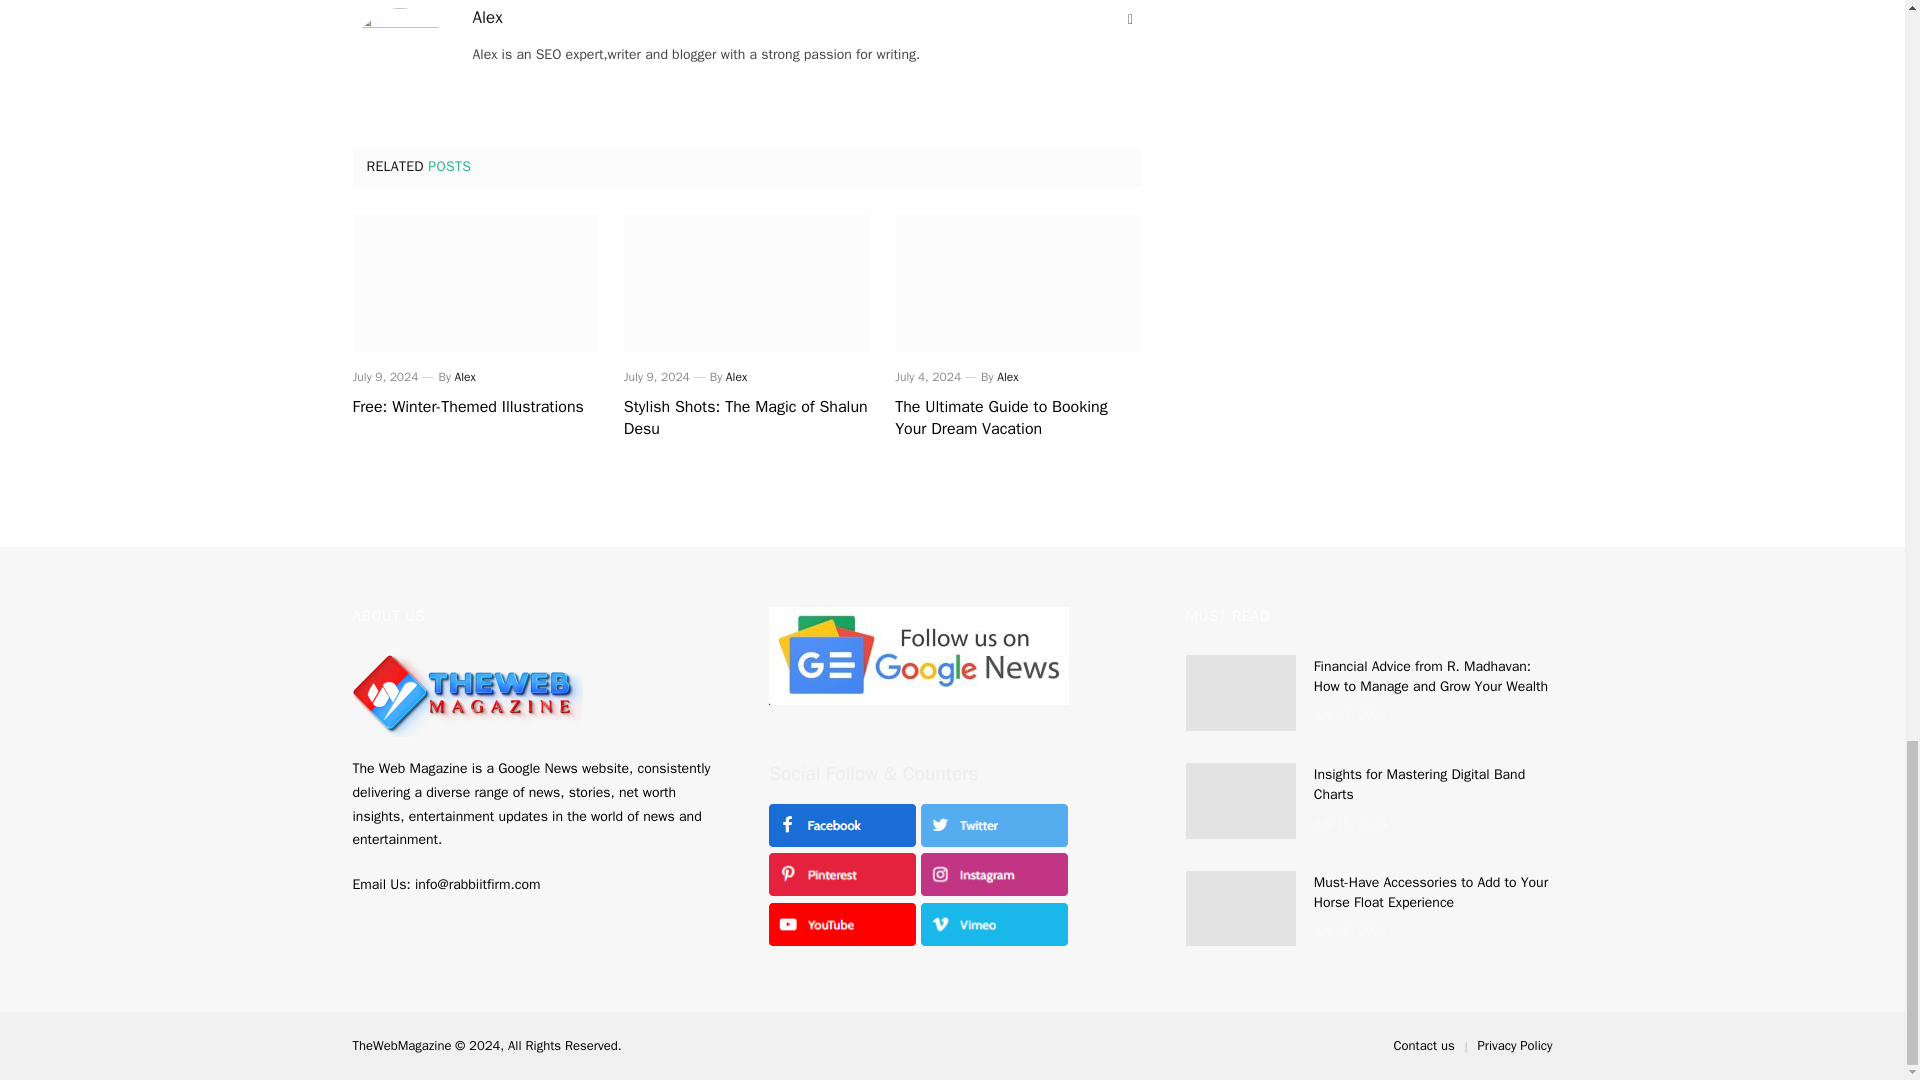 This screenshot has height=1080, width=1920. Describe the element at coordinates (474, 408) in the screenshot. I see `Free: Winter-Themed Illustrations` at that location.